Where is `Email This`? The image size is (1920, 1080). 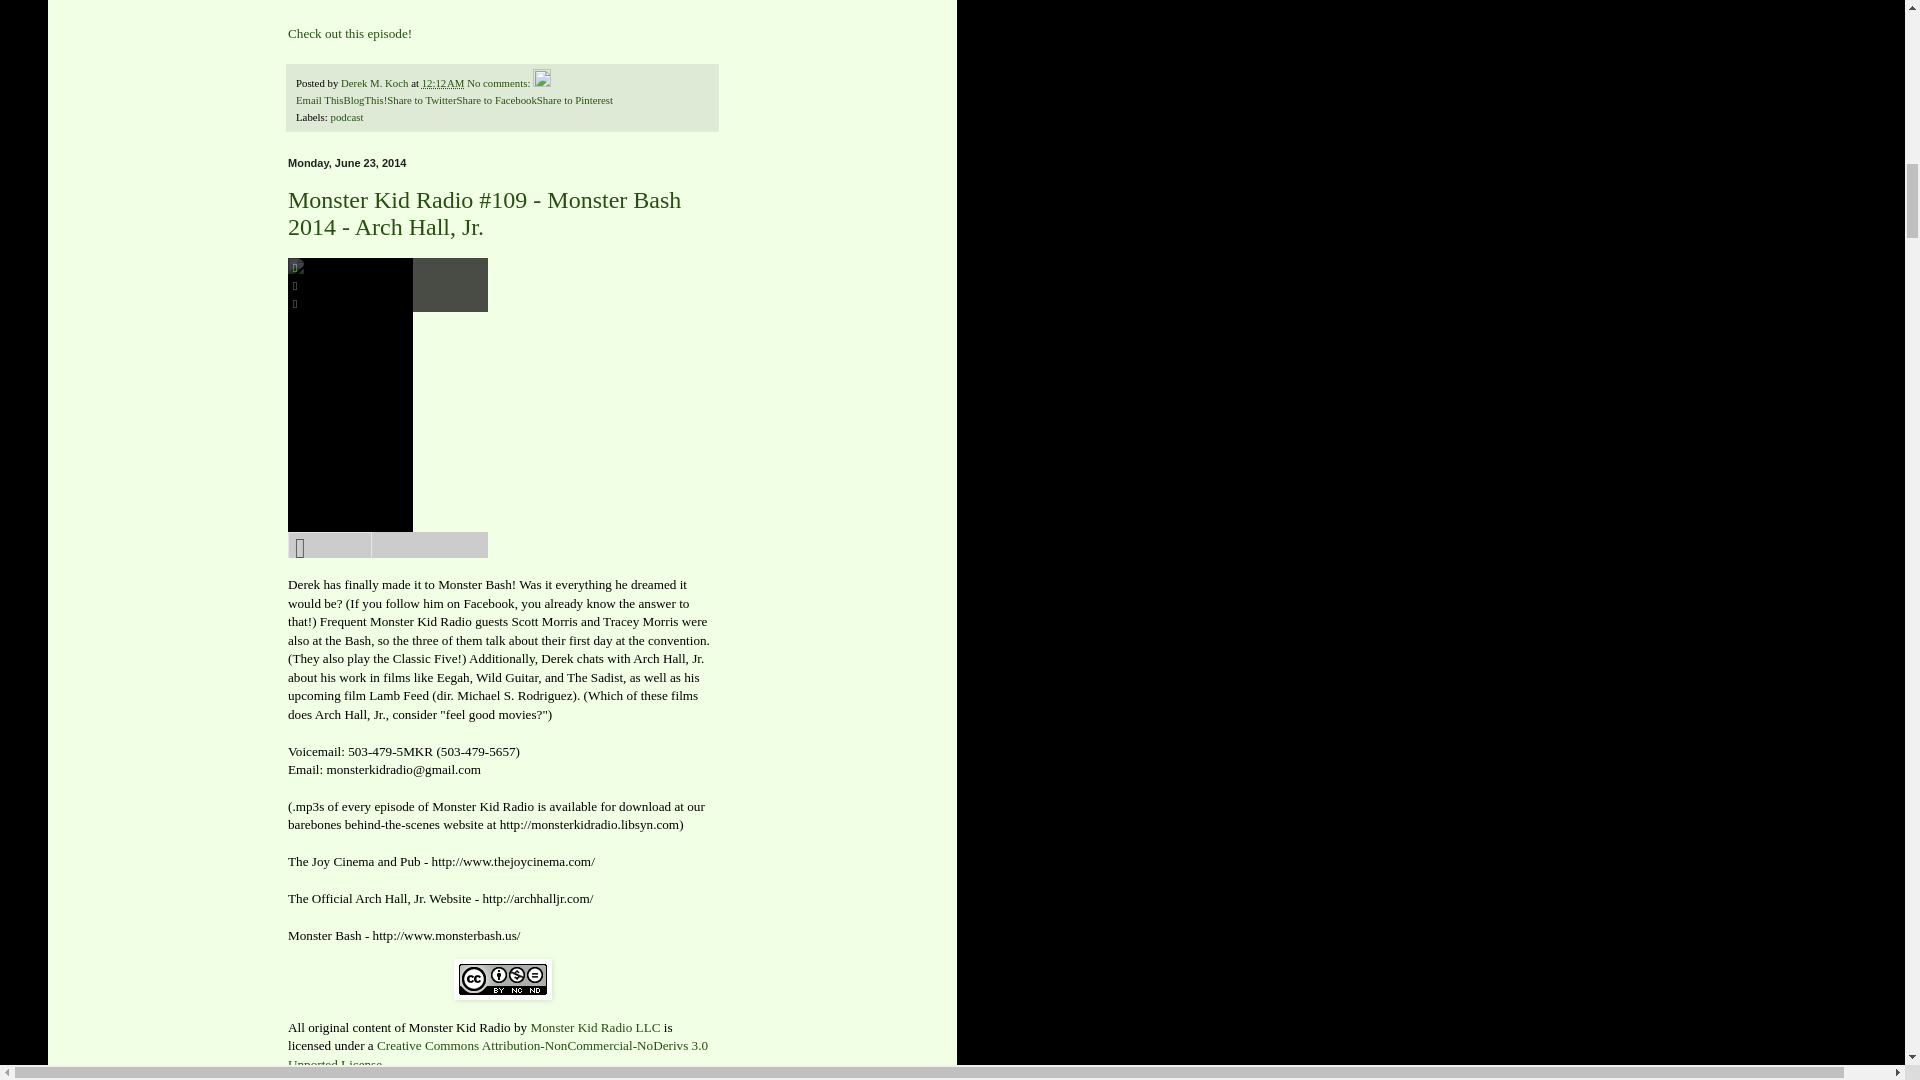
Email This is located at coordinates (319, 99).